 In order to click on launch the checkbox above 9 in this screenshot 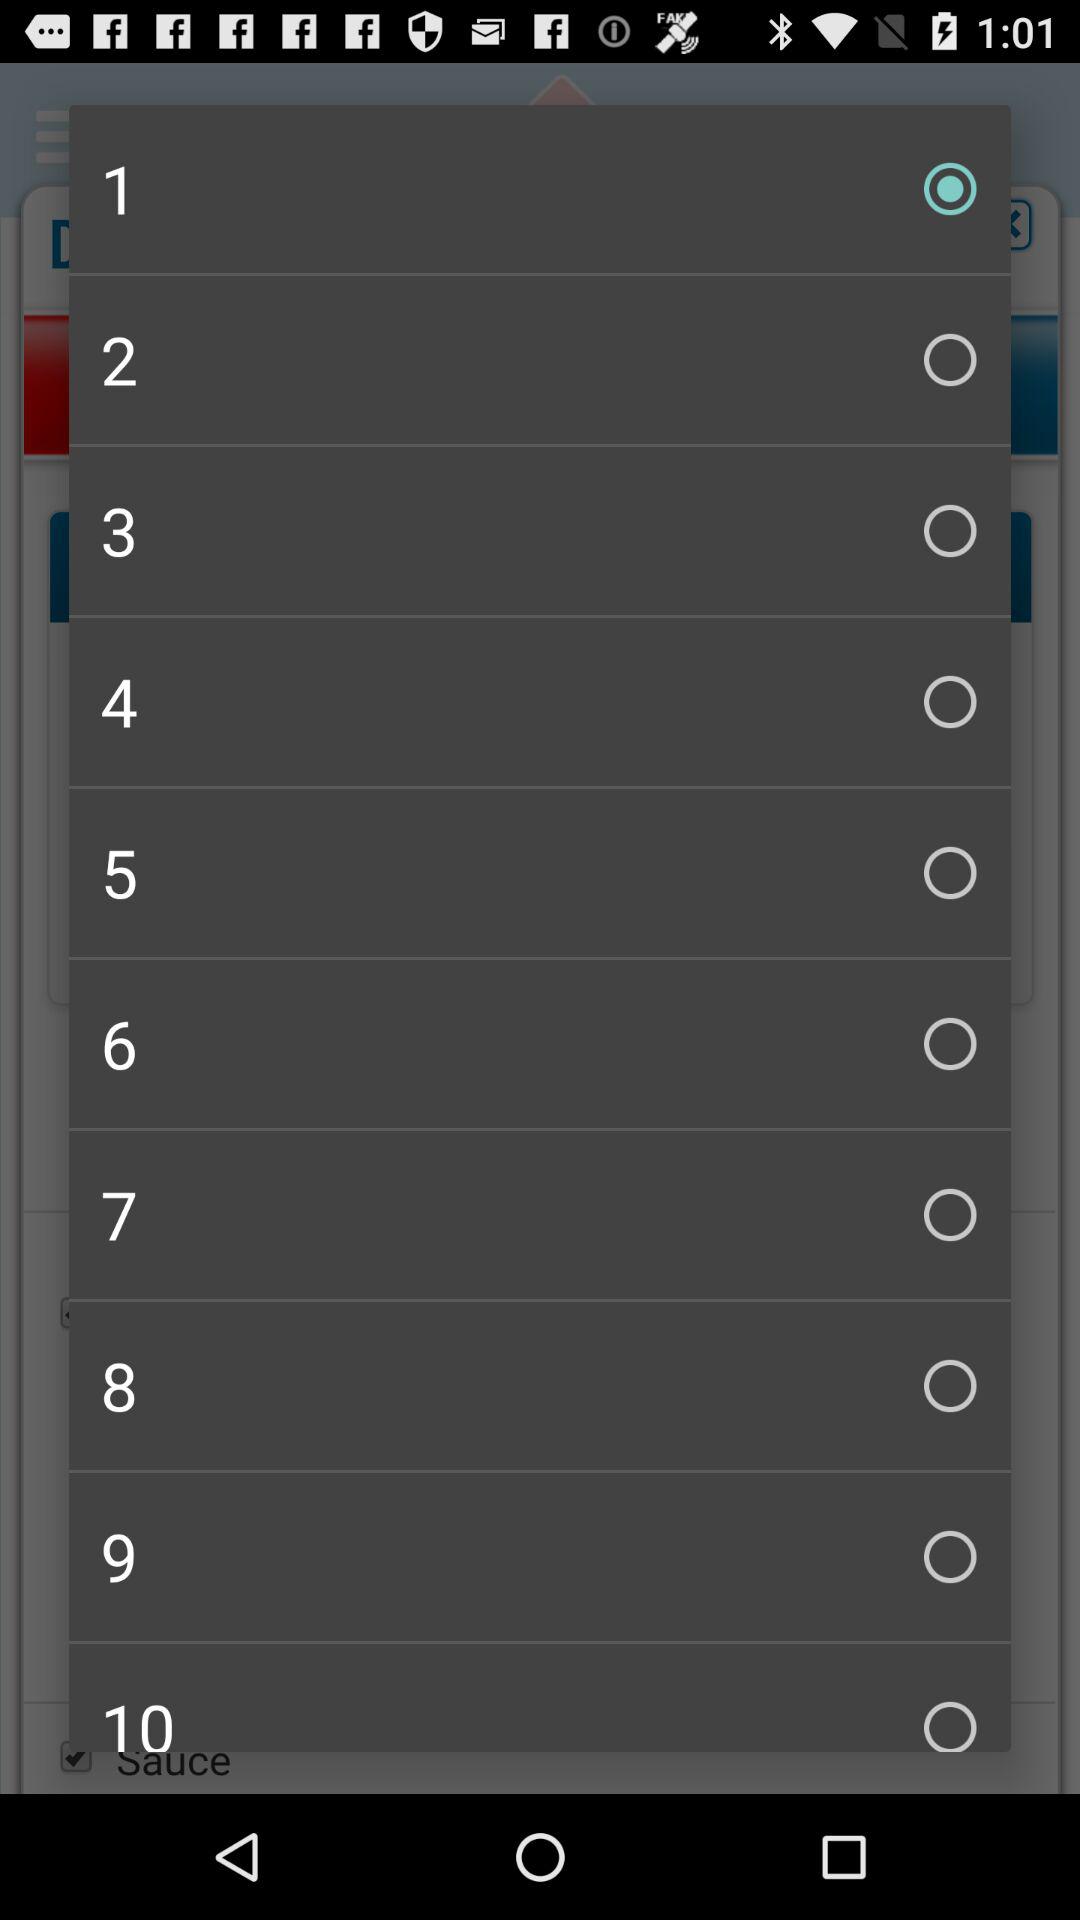, I will do `click(540, 1386)`.